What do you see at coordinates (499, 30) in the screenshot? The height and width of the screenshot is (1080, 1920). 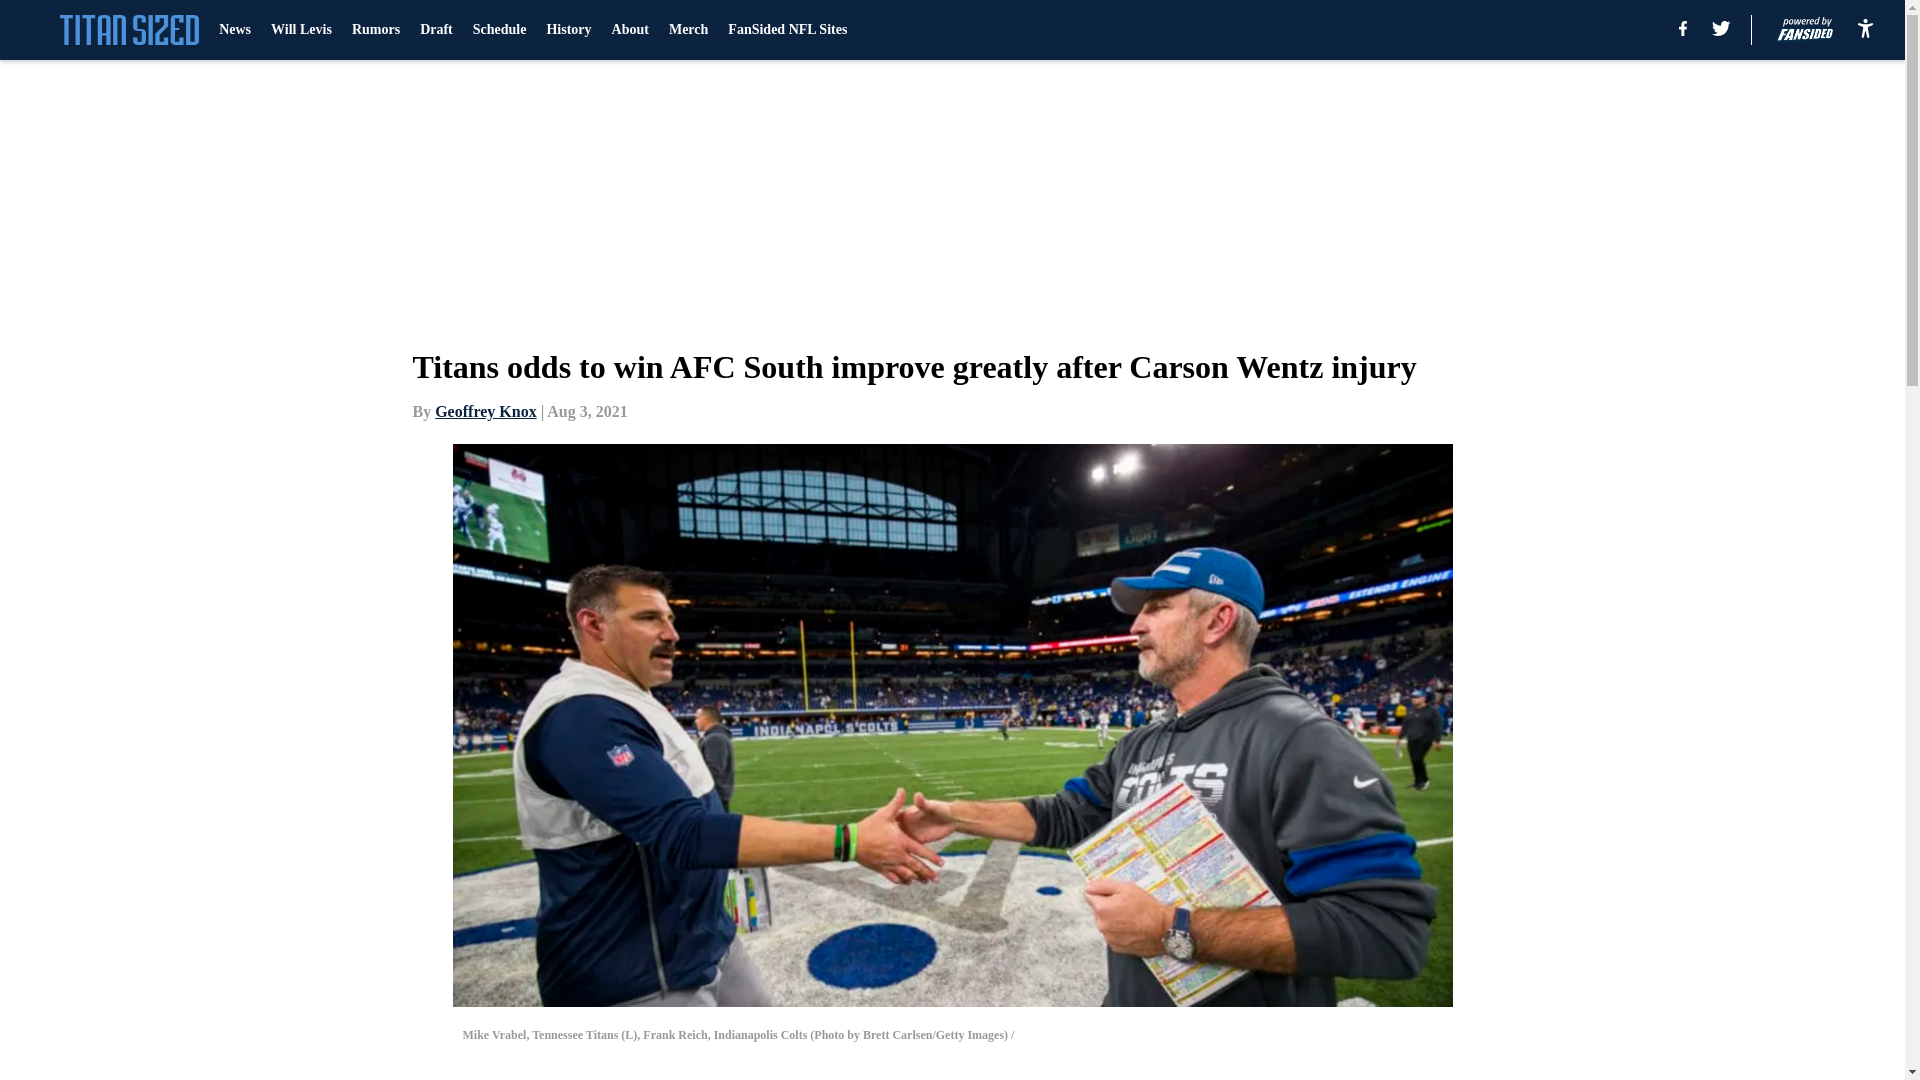 I see `Schedule` at bounding box center [499, 30].